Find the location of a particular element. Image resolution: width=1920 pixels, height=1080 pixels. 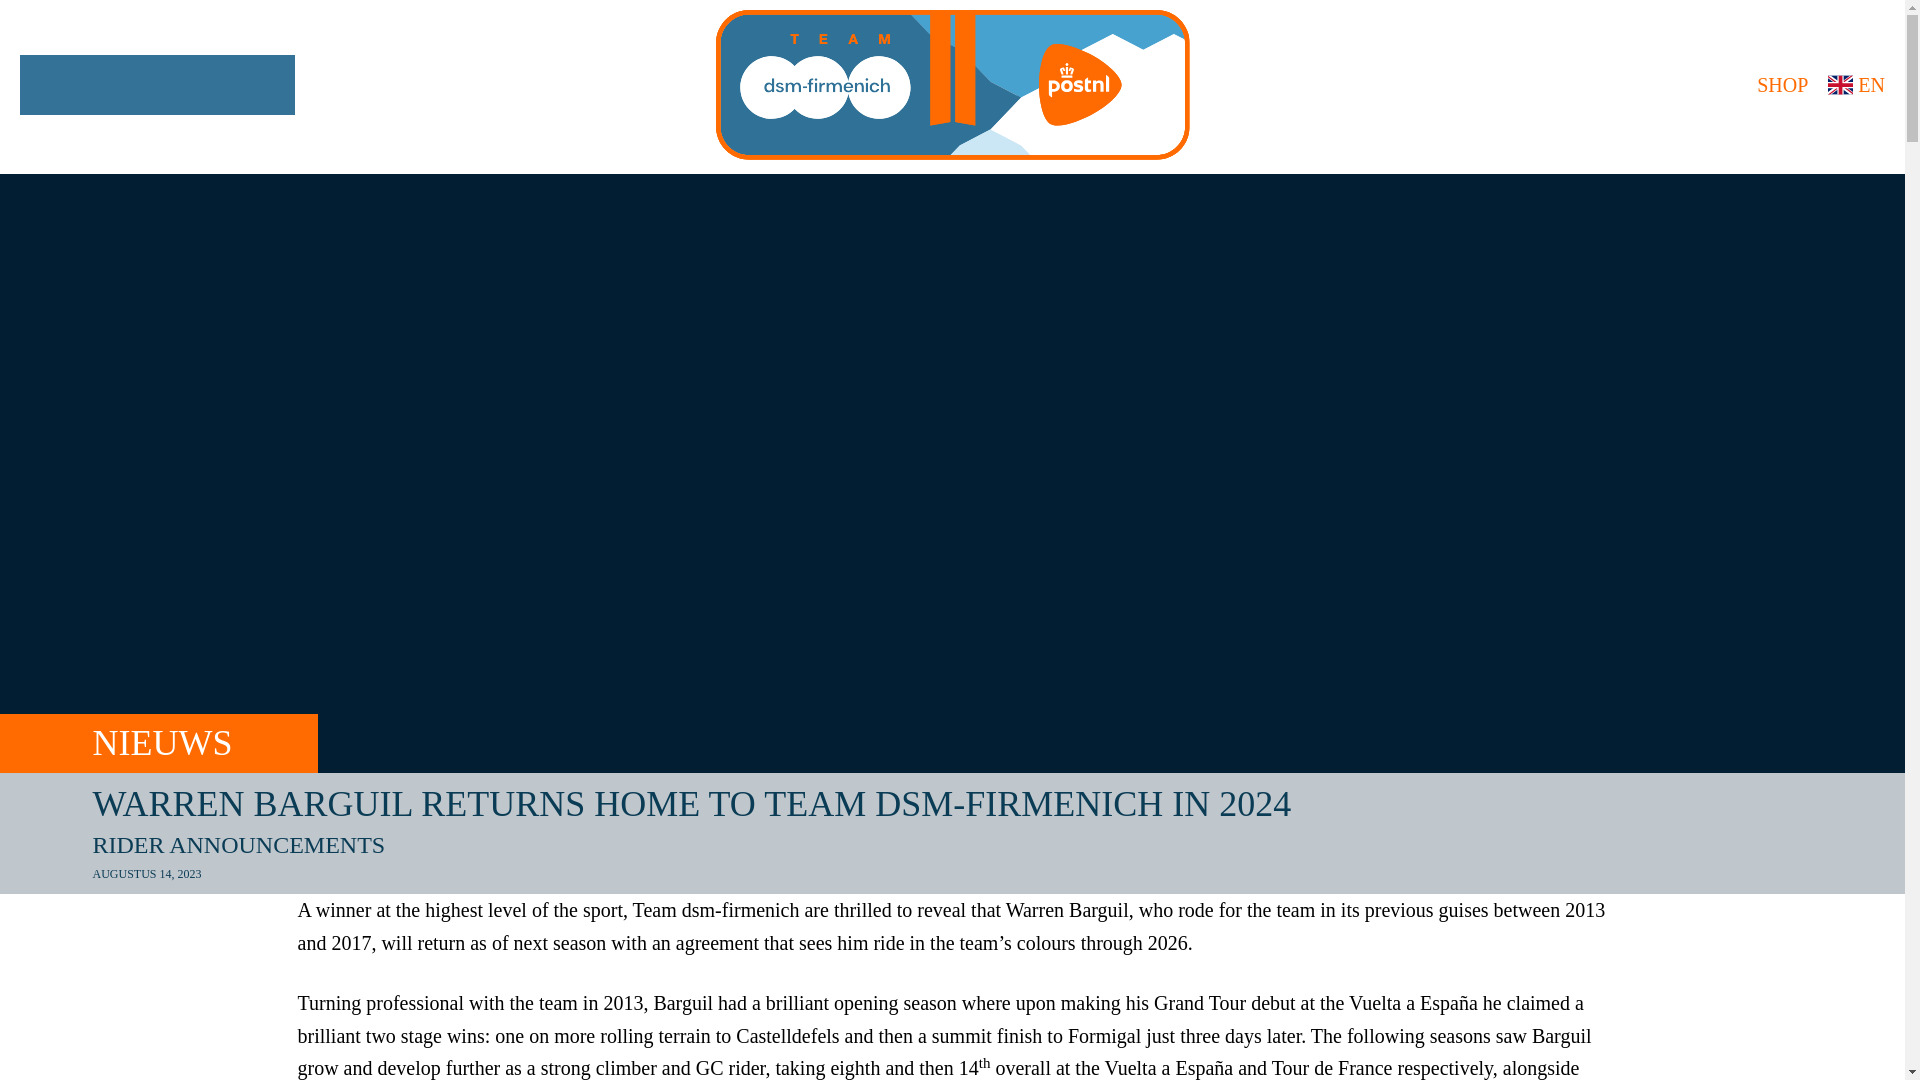

SHOP is located at coordinates (1774, 84).